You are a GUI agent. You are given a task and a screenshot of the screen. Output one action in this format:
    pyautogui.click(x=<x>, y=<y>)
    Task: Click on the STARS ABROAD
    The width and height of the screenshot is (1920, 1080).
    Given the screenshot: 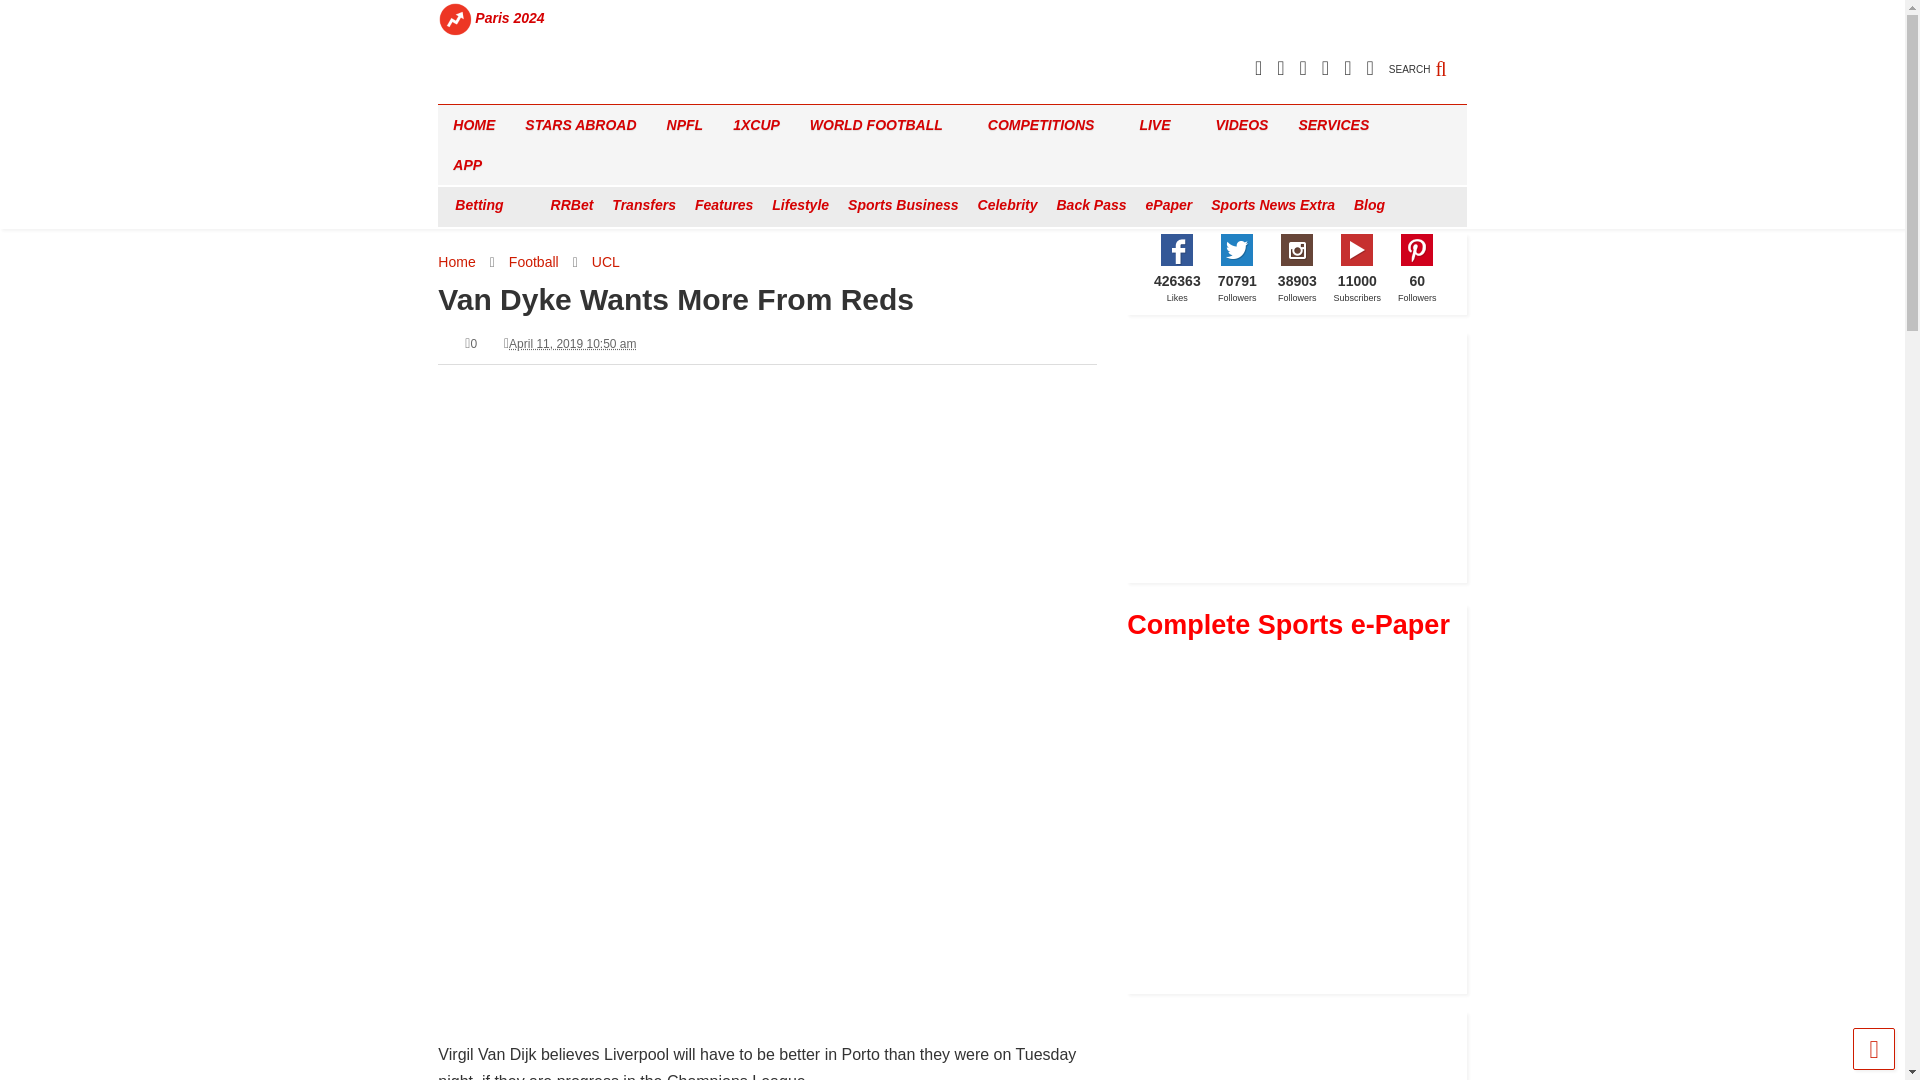 What is the action you would take?
    pyautogui.click(x=580, y=124)
    